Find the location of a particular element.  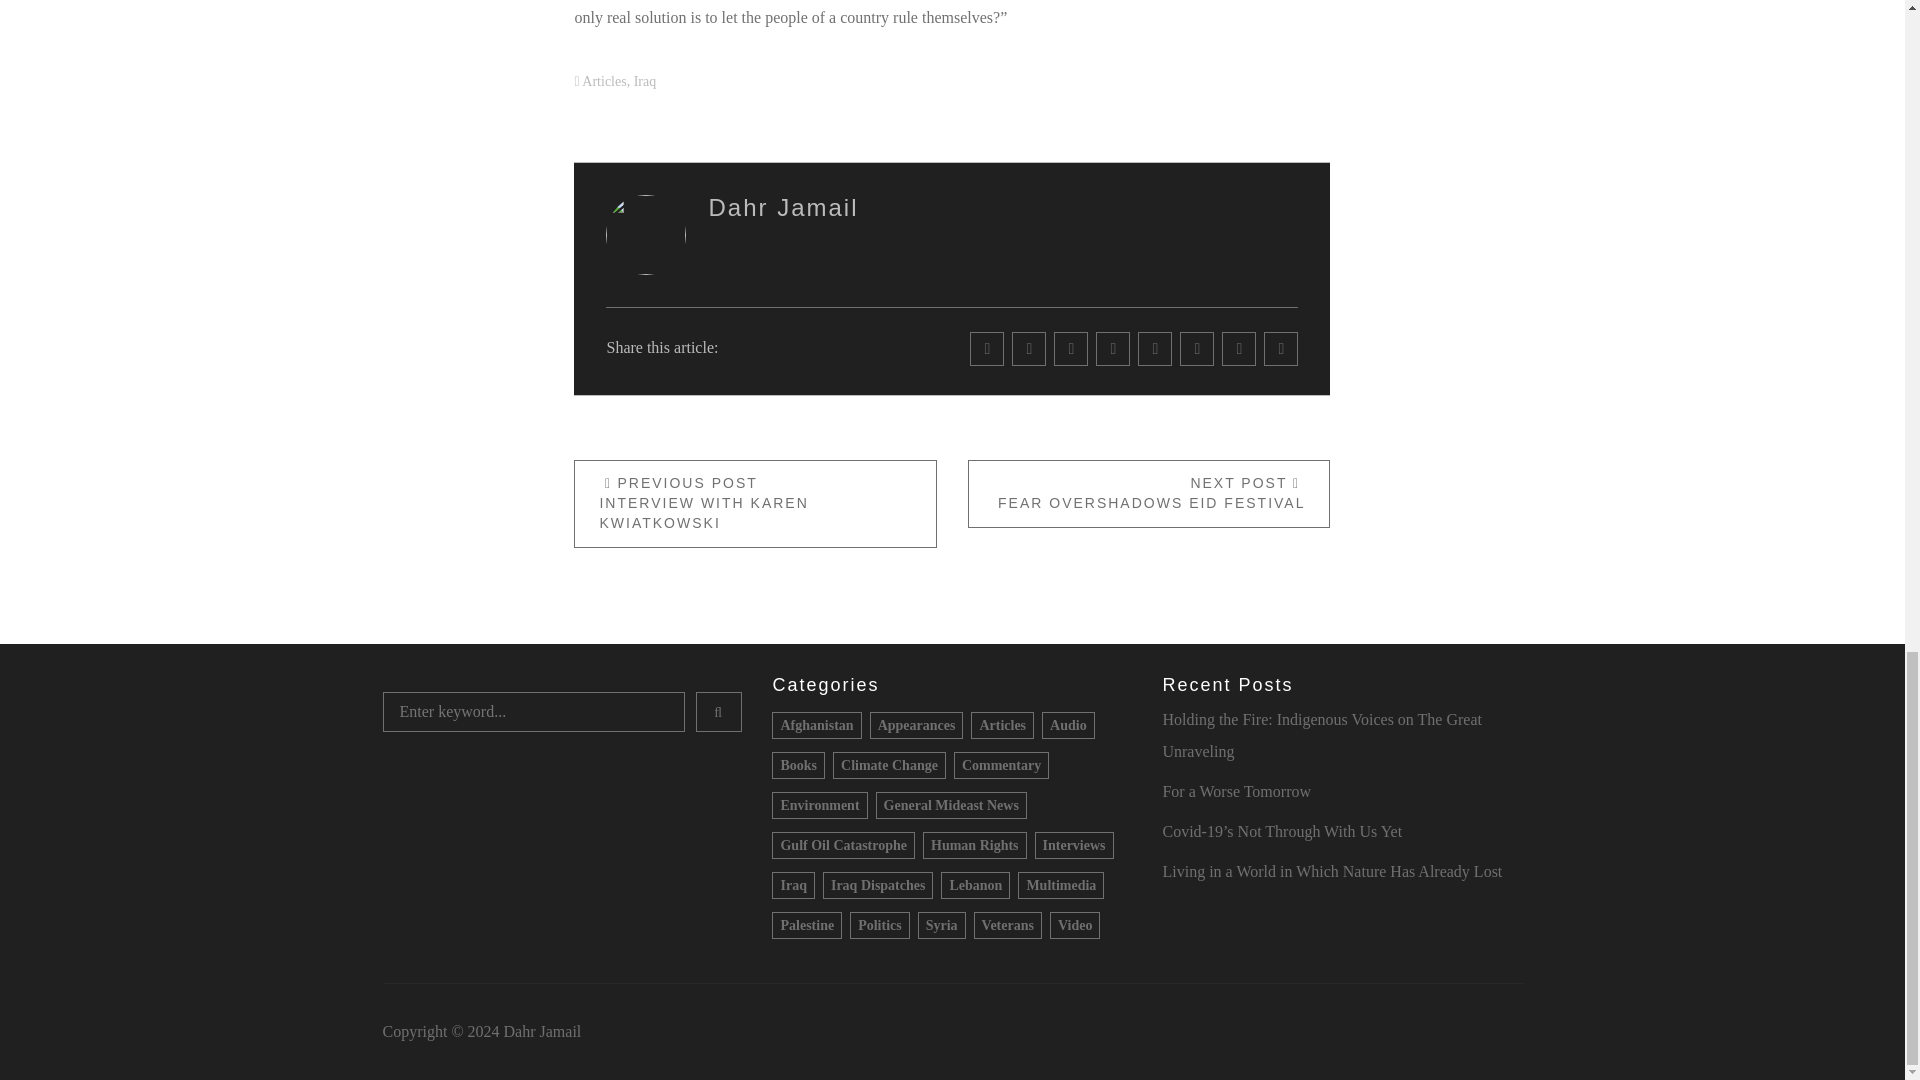

Commentary is located at coordinates (1002, 724).